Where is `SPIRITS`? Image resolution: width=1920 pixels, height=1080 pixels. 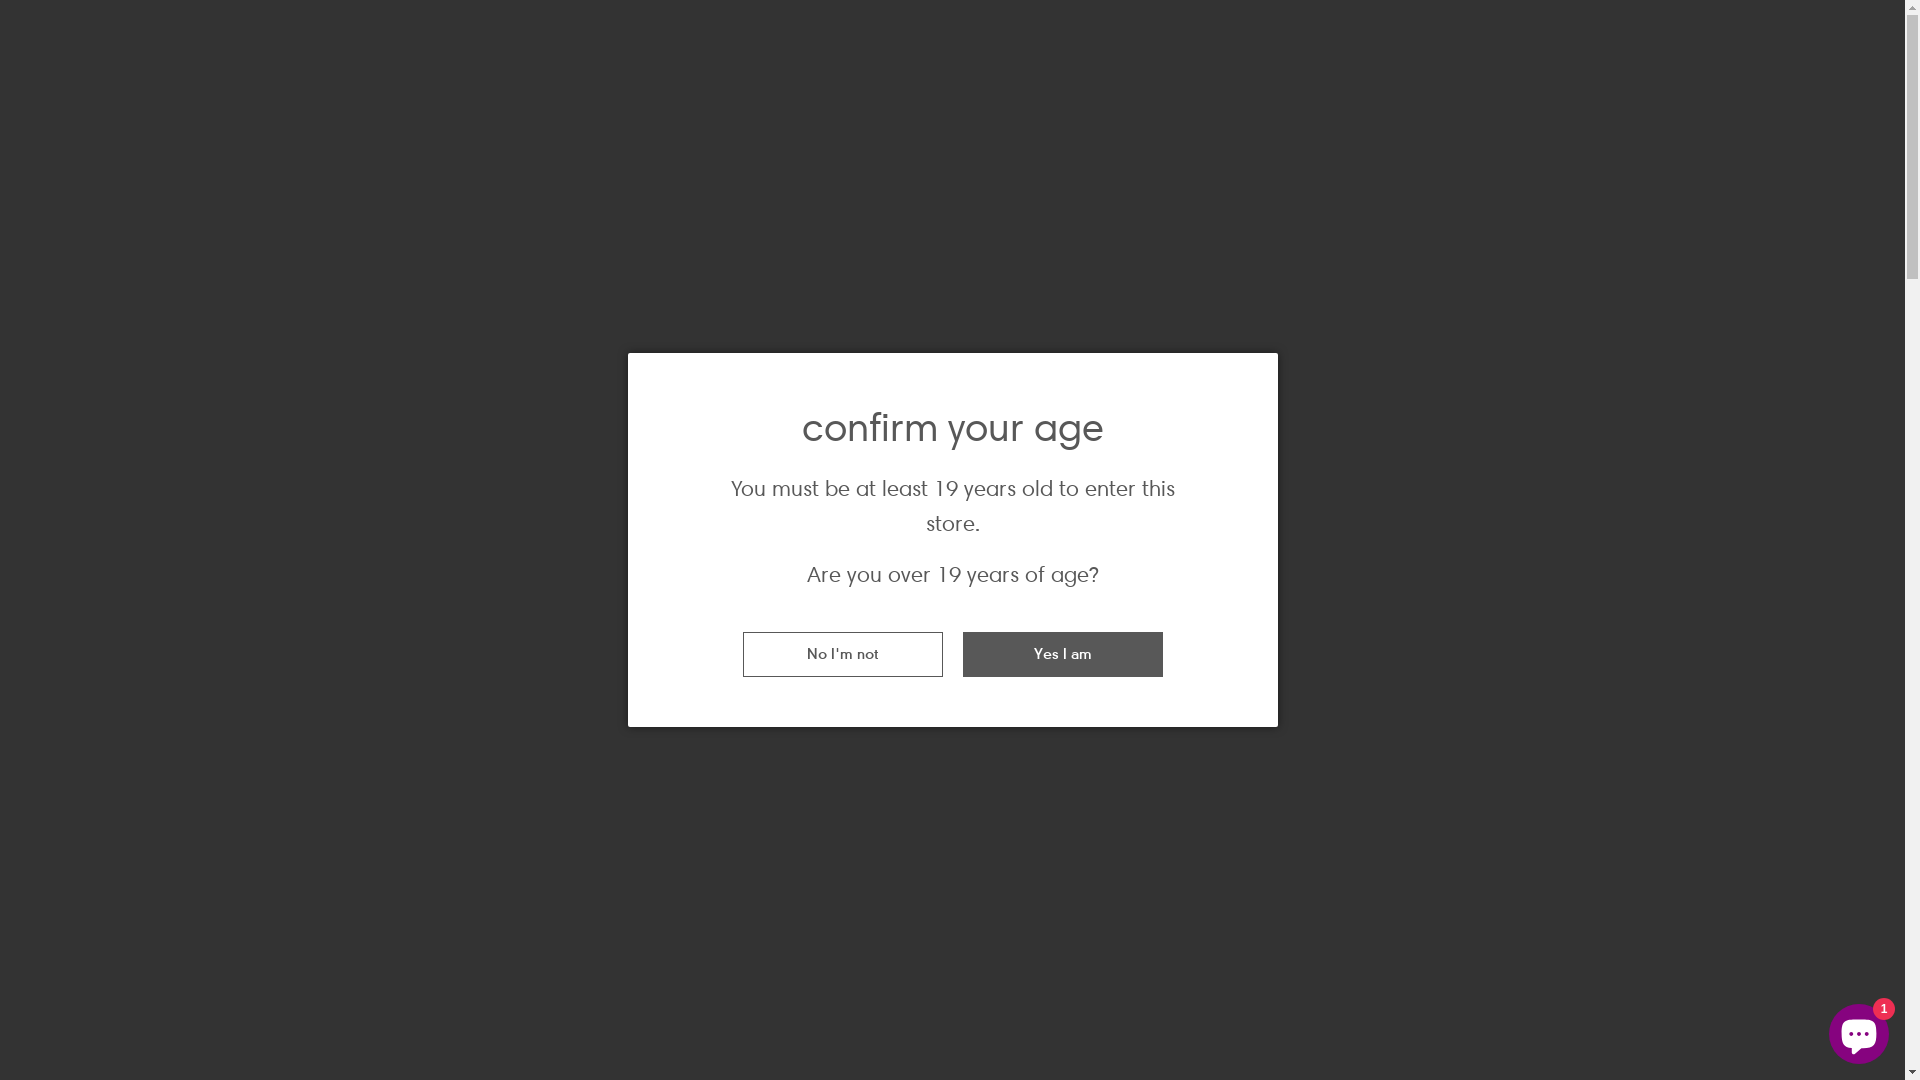
SPIRITS is located at coordinates (466, 444).